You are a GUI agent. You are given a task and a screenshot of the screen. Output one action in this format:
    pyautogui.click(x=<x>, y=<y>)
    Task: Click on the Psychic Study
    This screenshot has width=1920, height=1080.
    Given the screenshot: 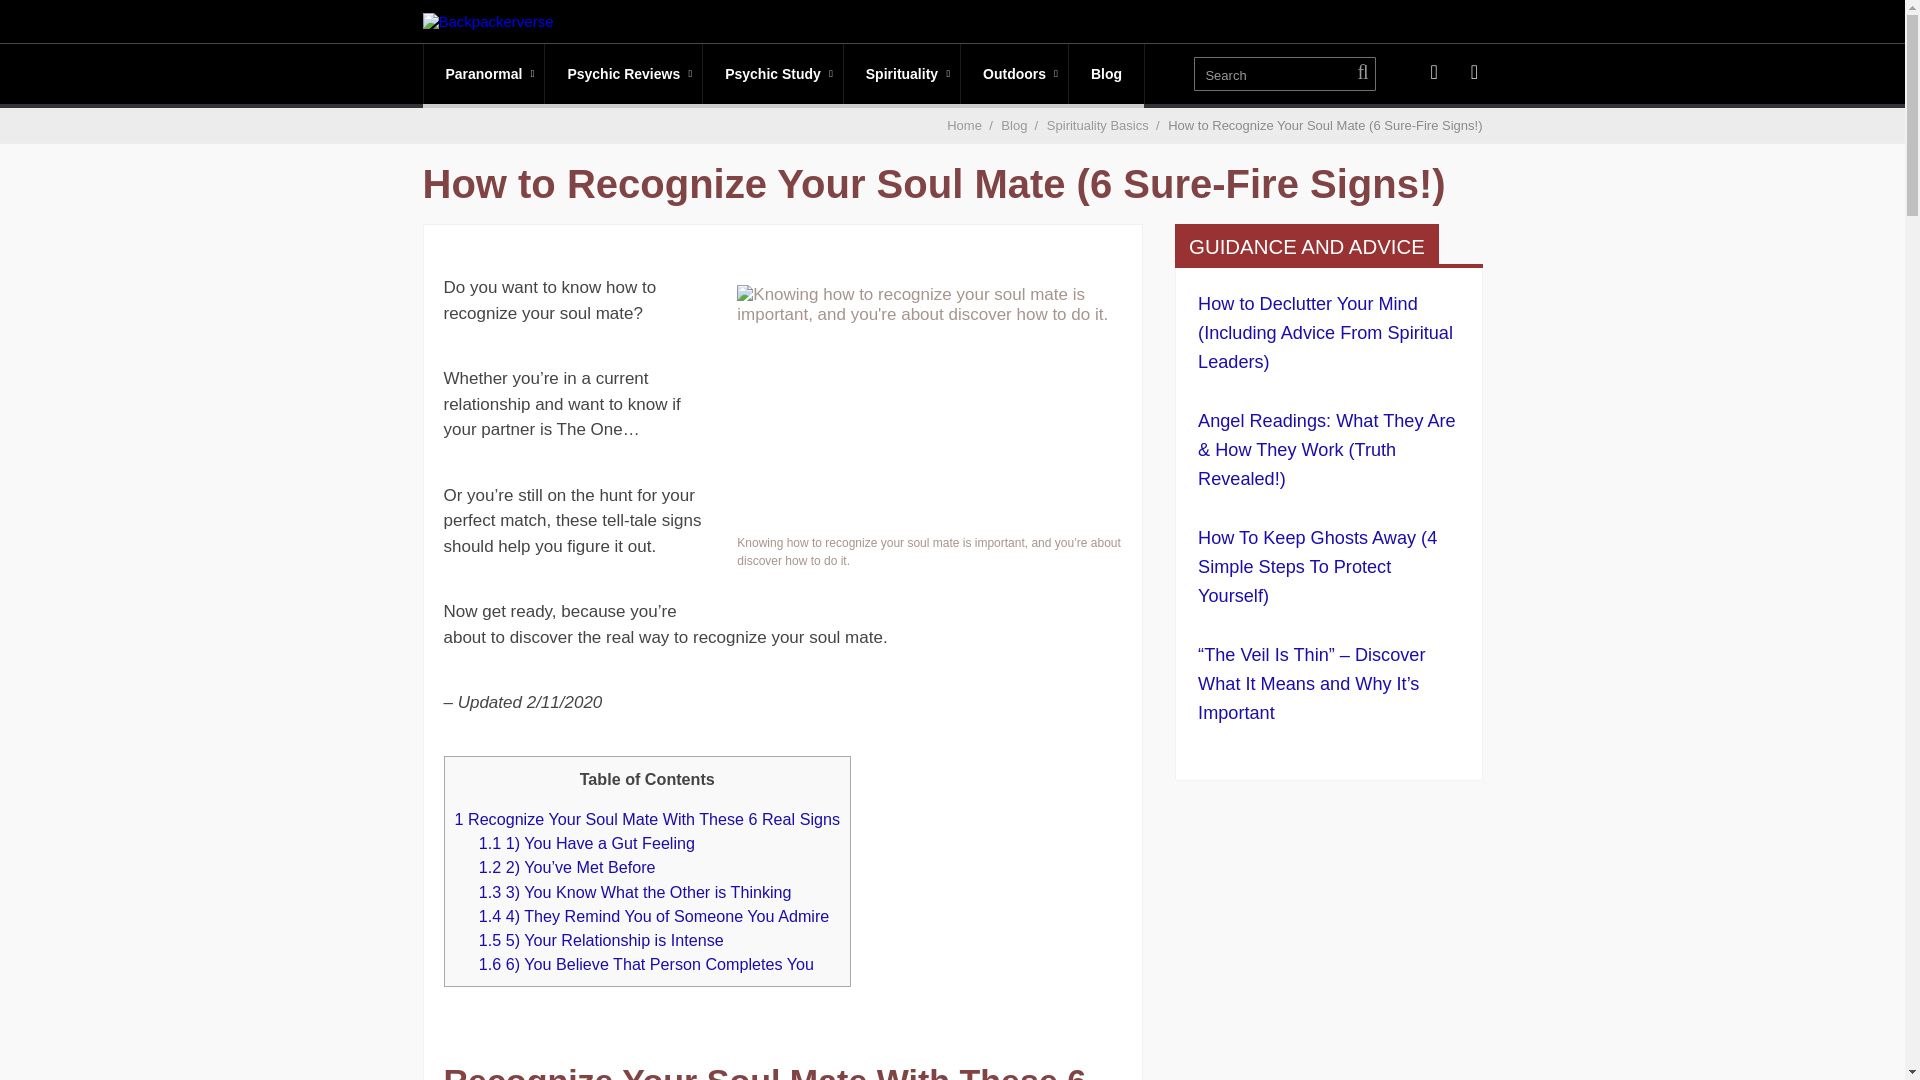 What is the action you would take?
    pyautogui.click(x=772, y=74)
    